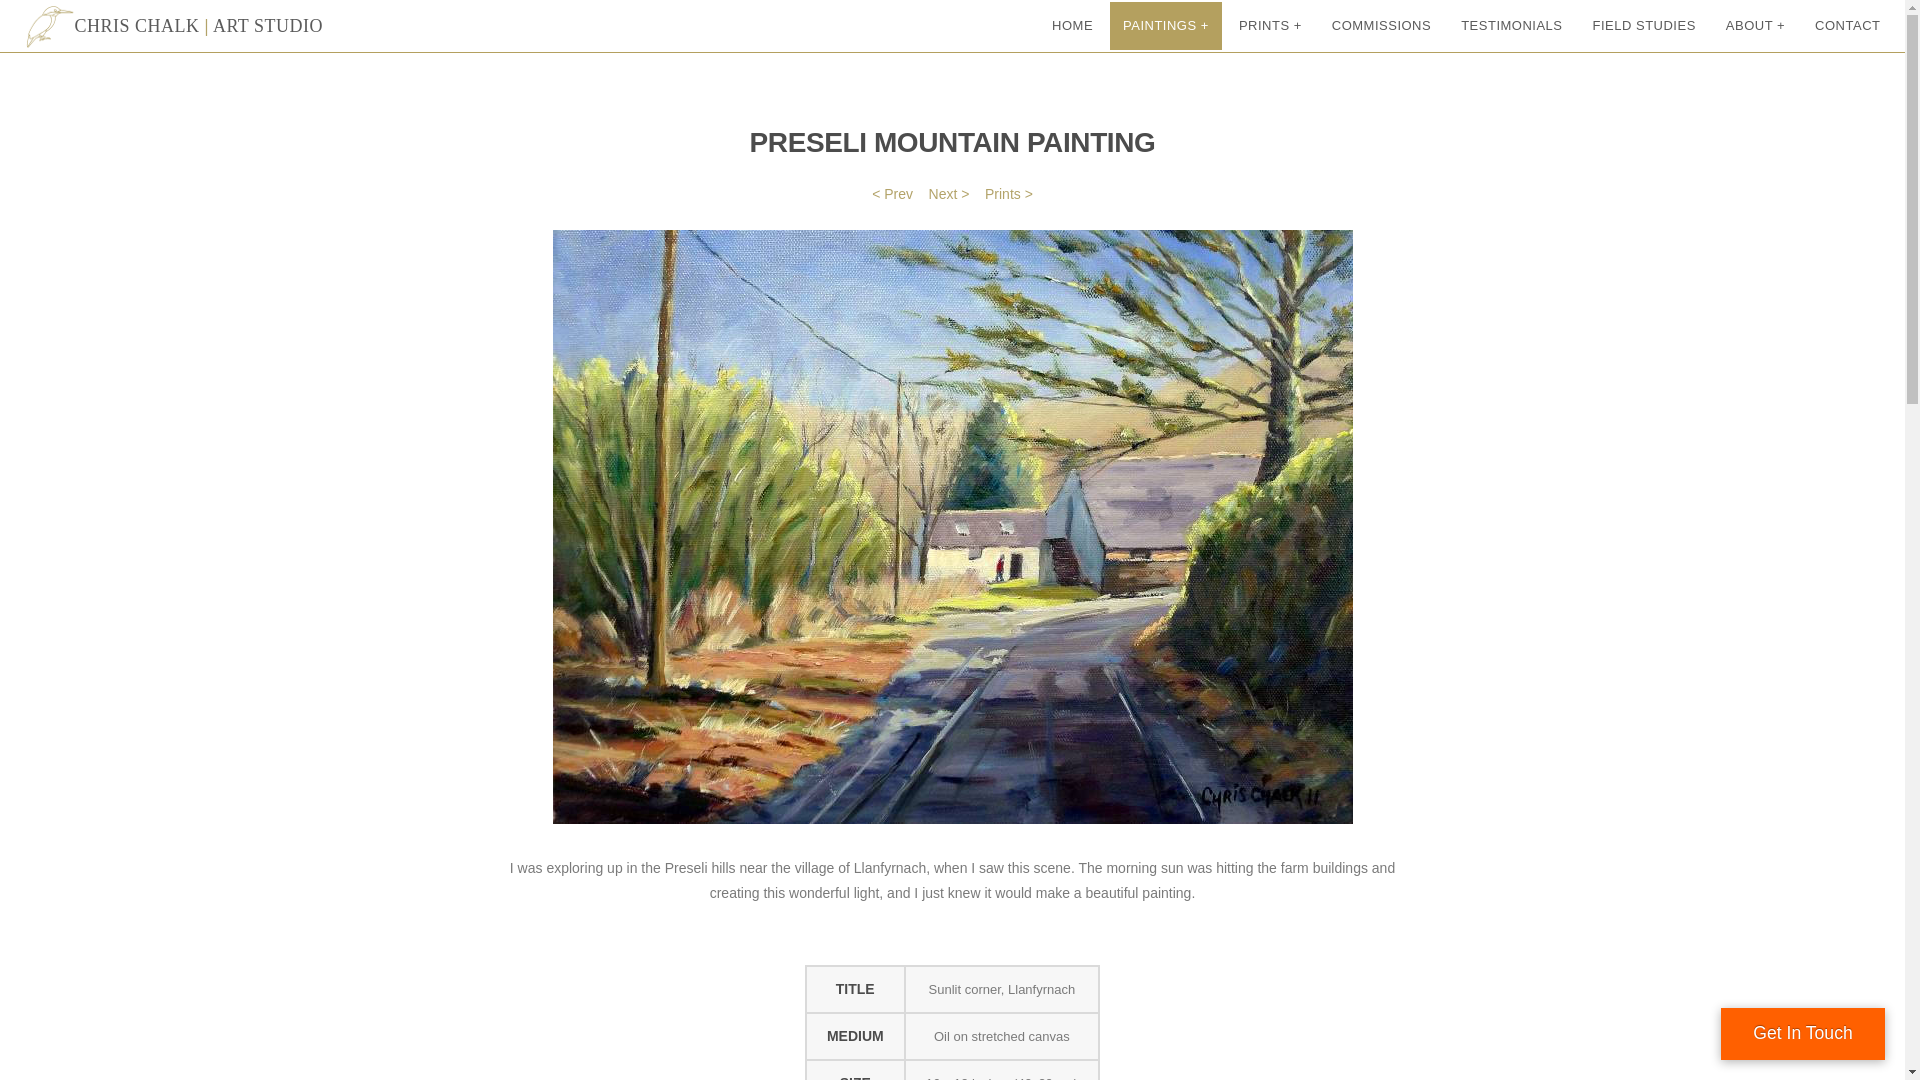 This screenshot has width=1920, height=1080. What do you see at coordinates (1644, 26) in the screenshot?
I see `FIELD STUDIES` at bounding box center [1644, 26].